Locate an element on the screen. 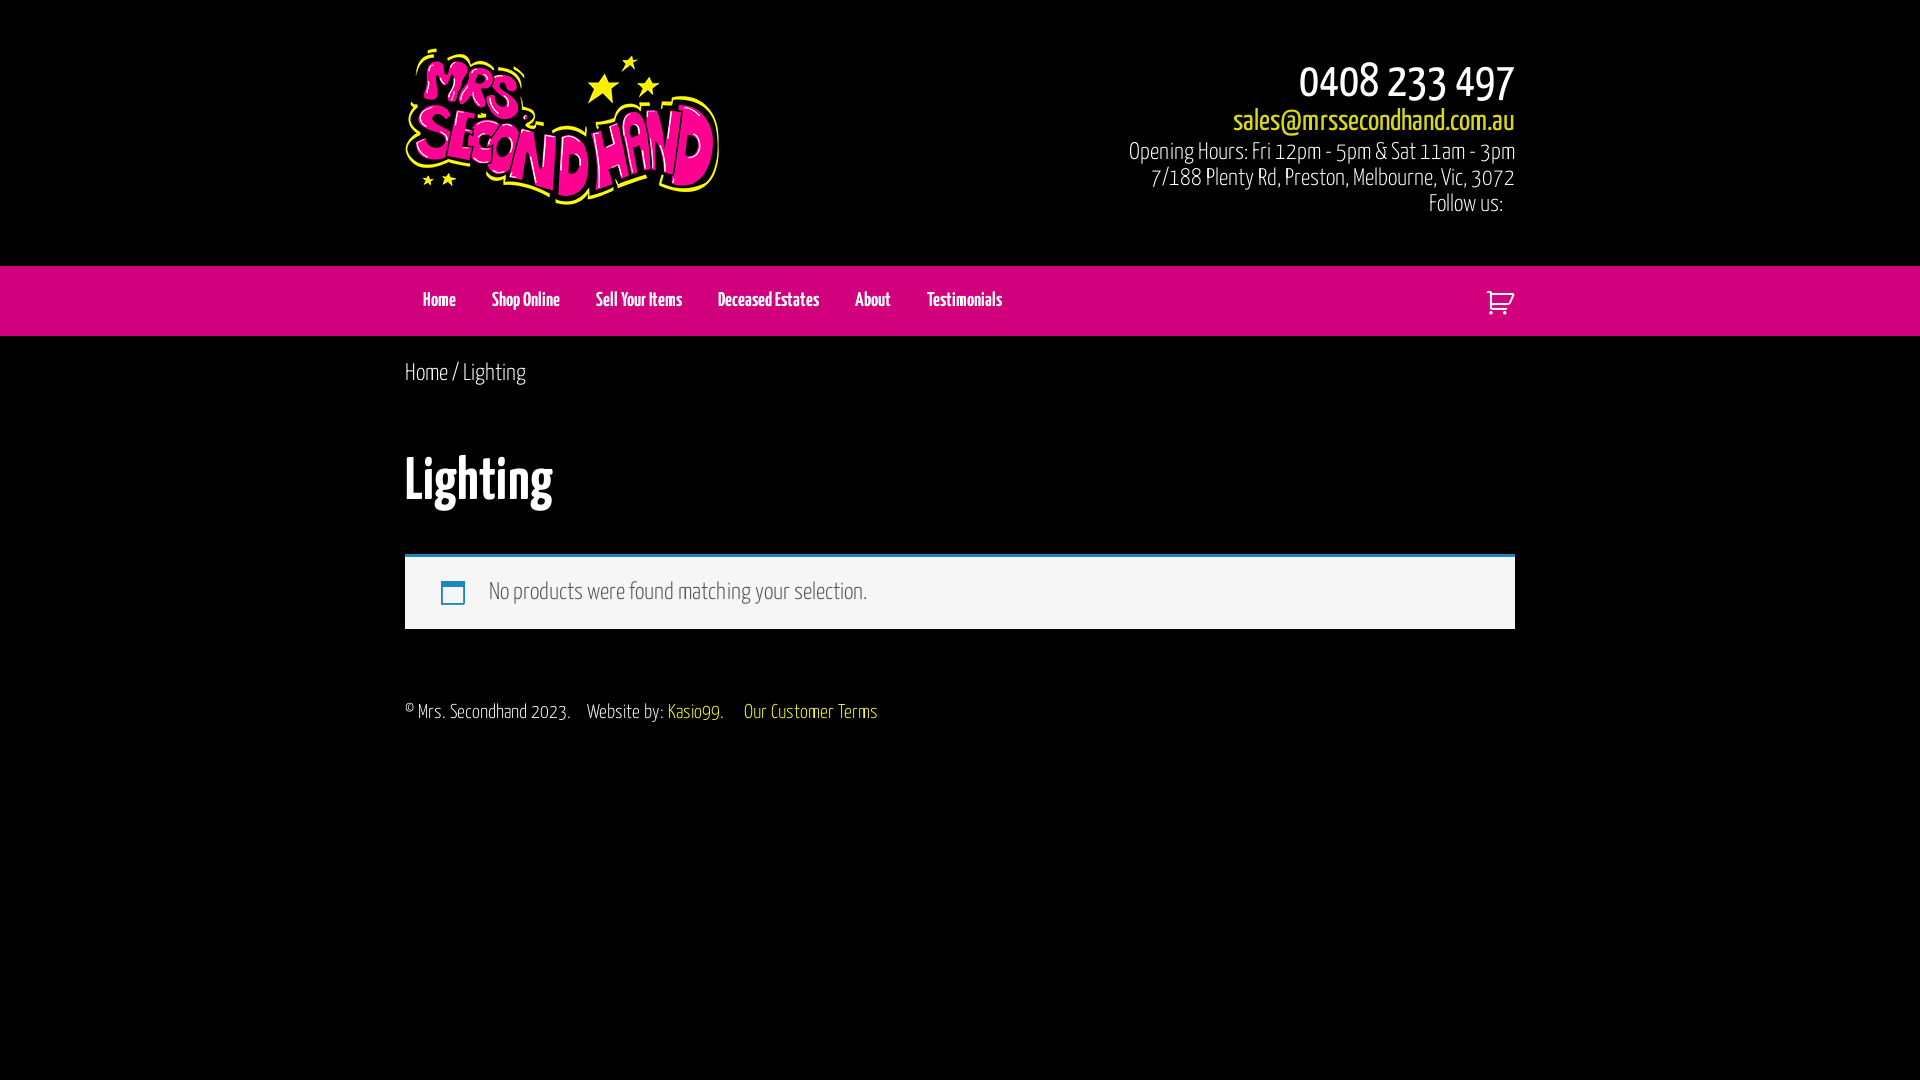 This screenshot has height=1080, width=1920. Sell Your Items is located at coordinates (639, 301).